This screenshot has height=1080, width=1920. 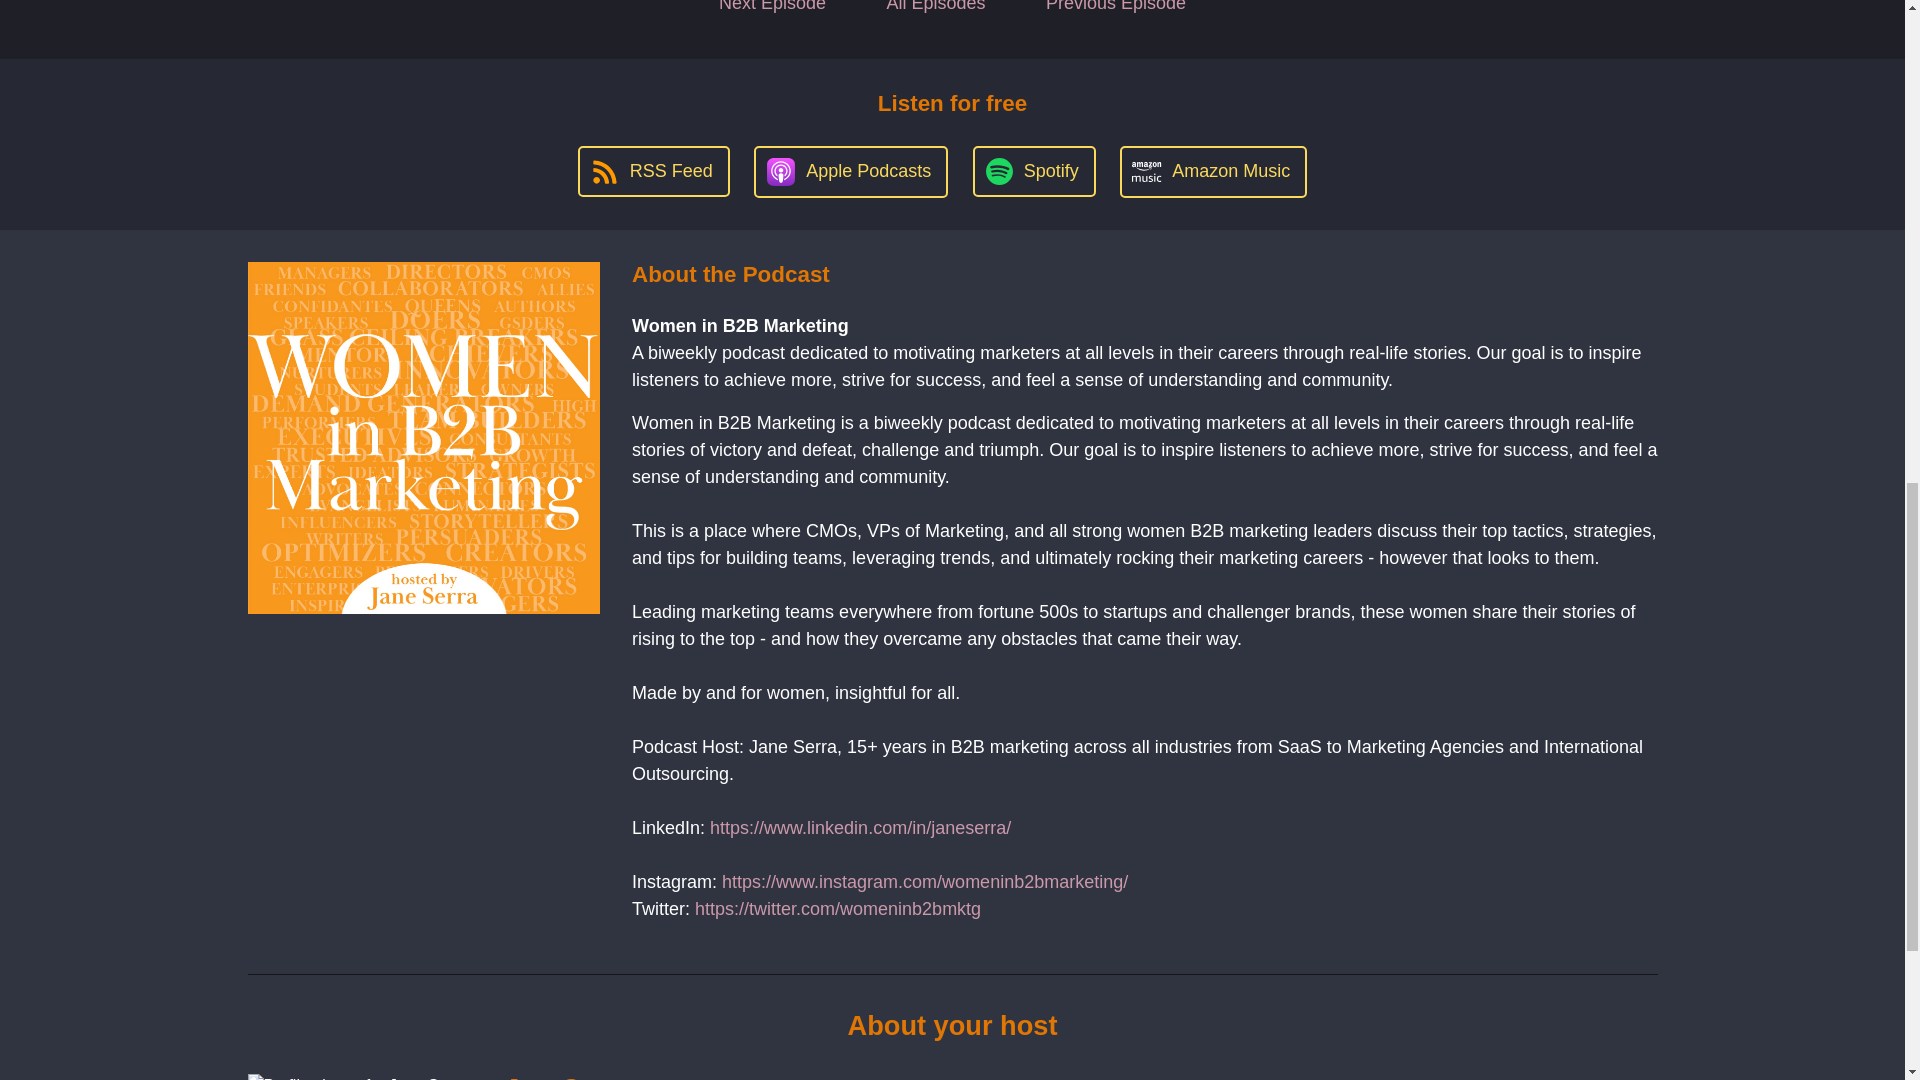 I want to click on Spotify, so click(x=1034, y=170).